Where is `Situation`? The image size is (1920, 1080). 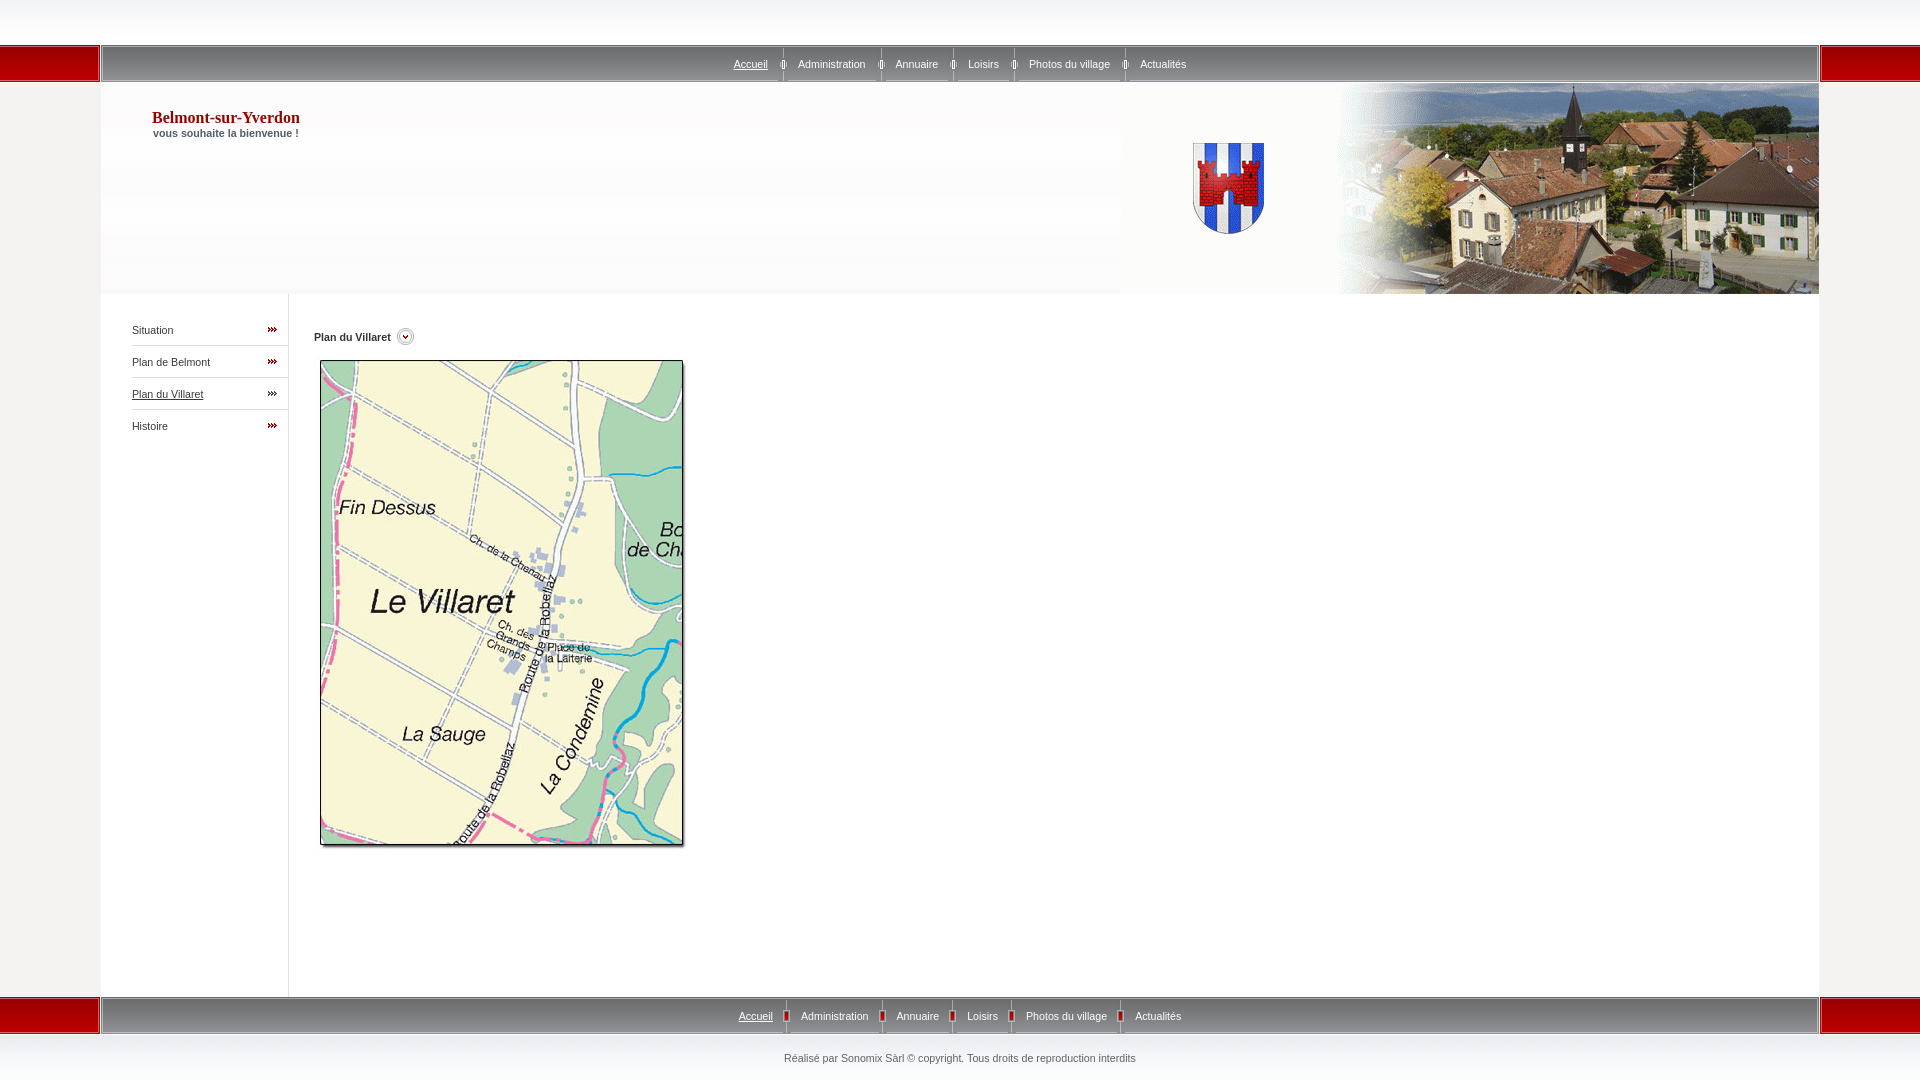
Situation is located at coordinates (152, 330).